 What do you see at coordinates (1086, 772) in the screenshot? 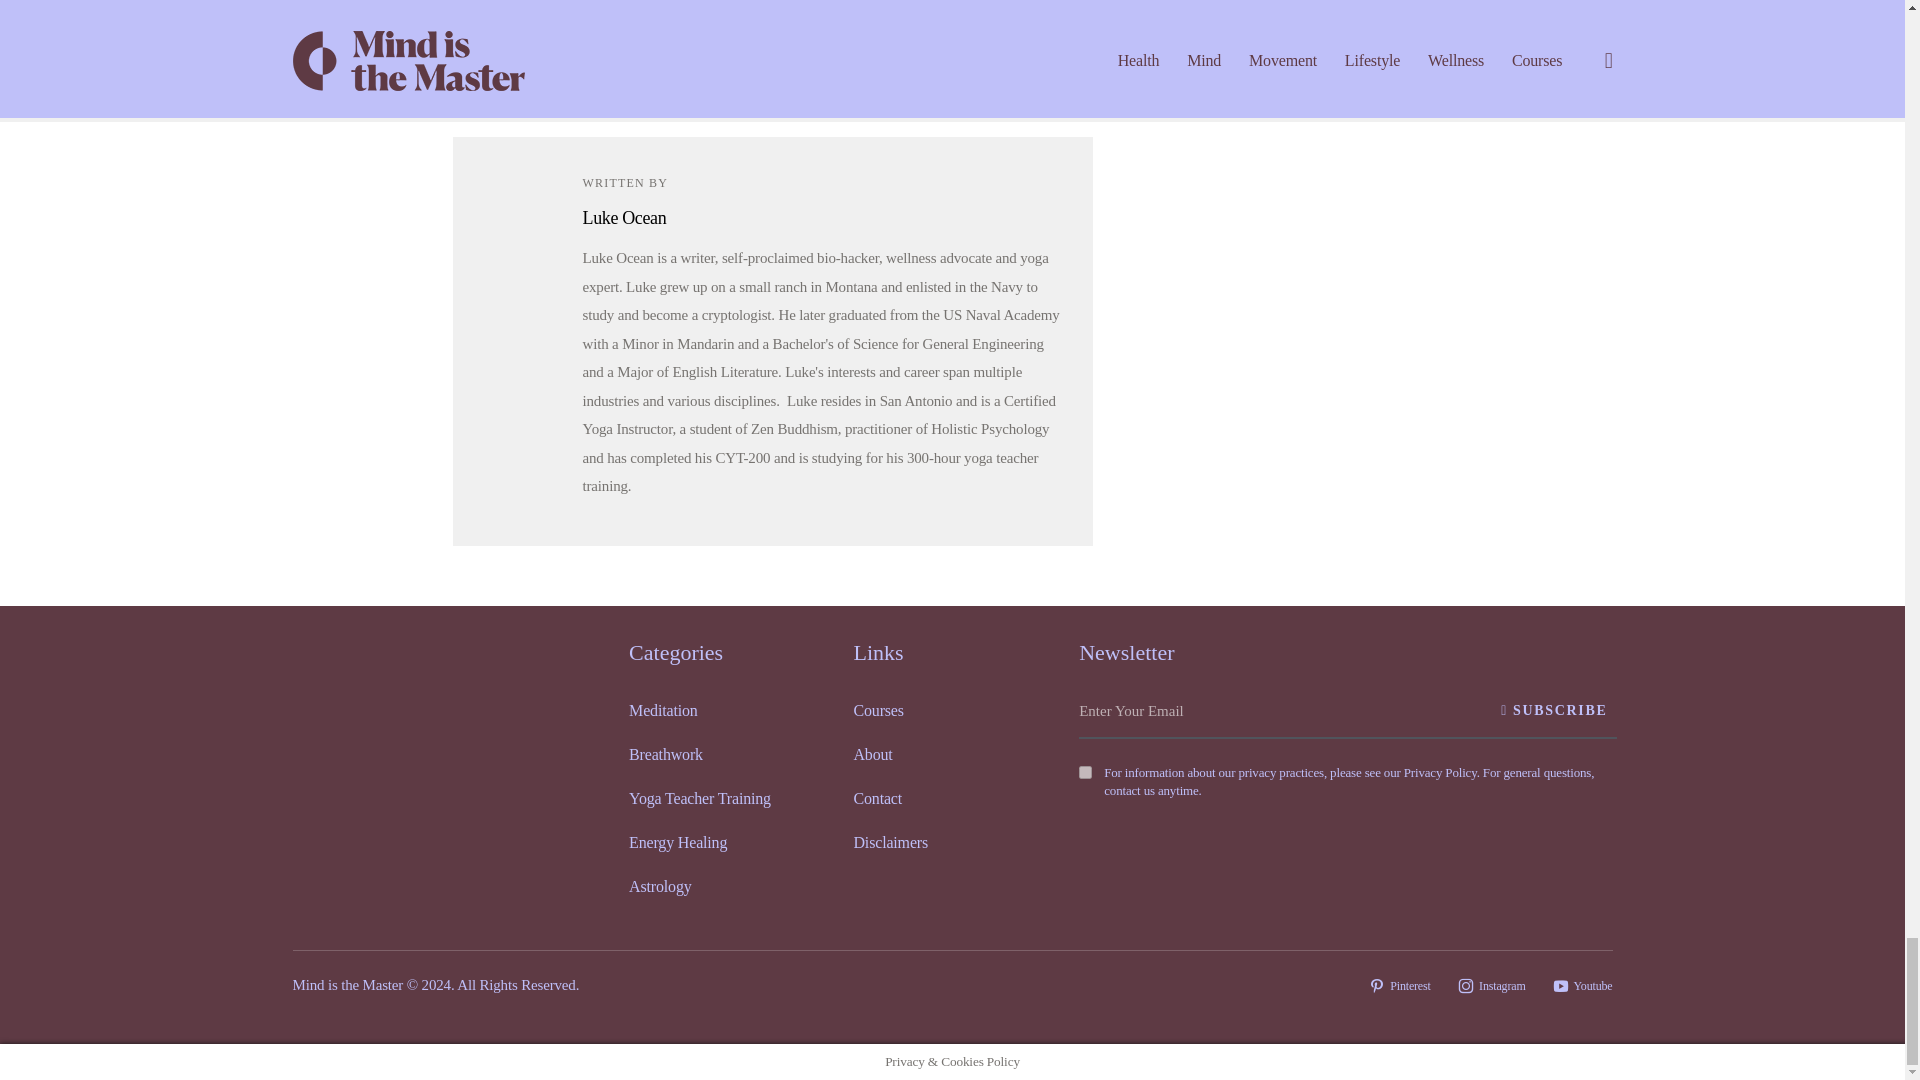
I see `on` at bounding box center [1086, 772].